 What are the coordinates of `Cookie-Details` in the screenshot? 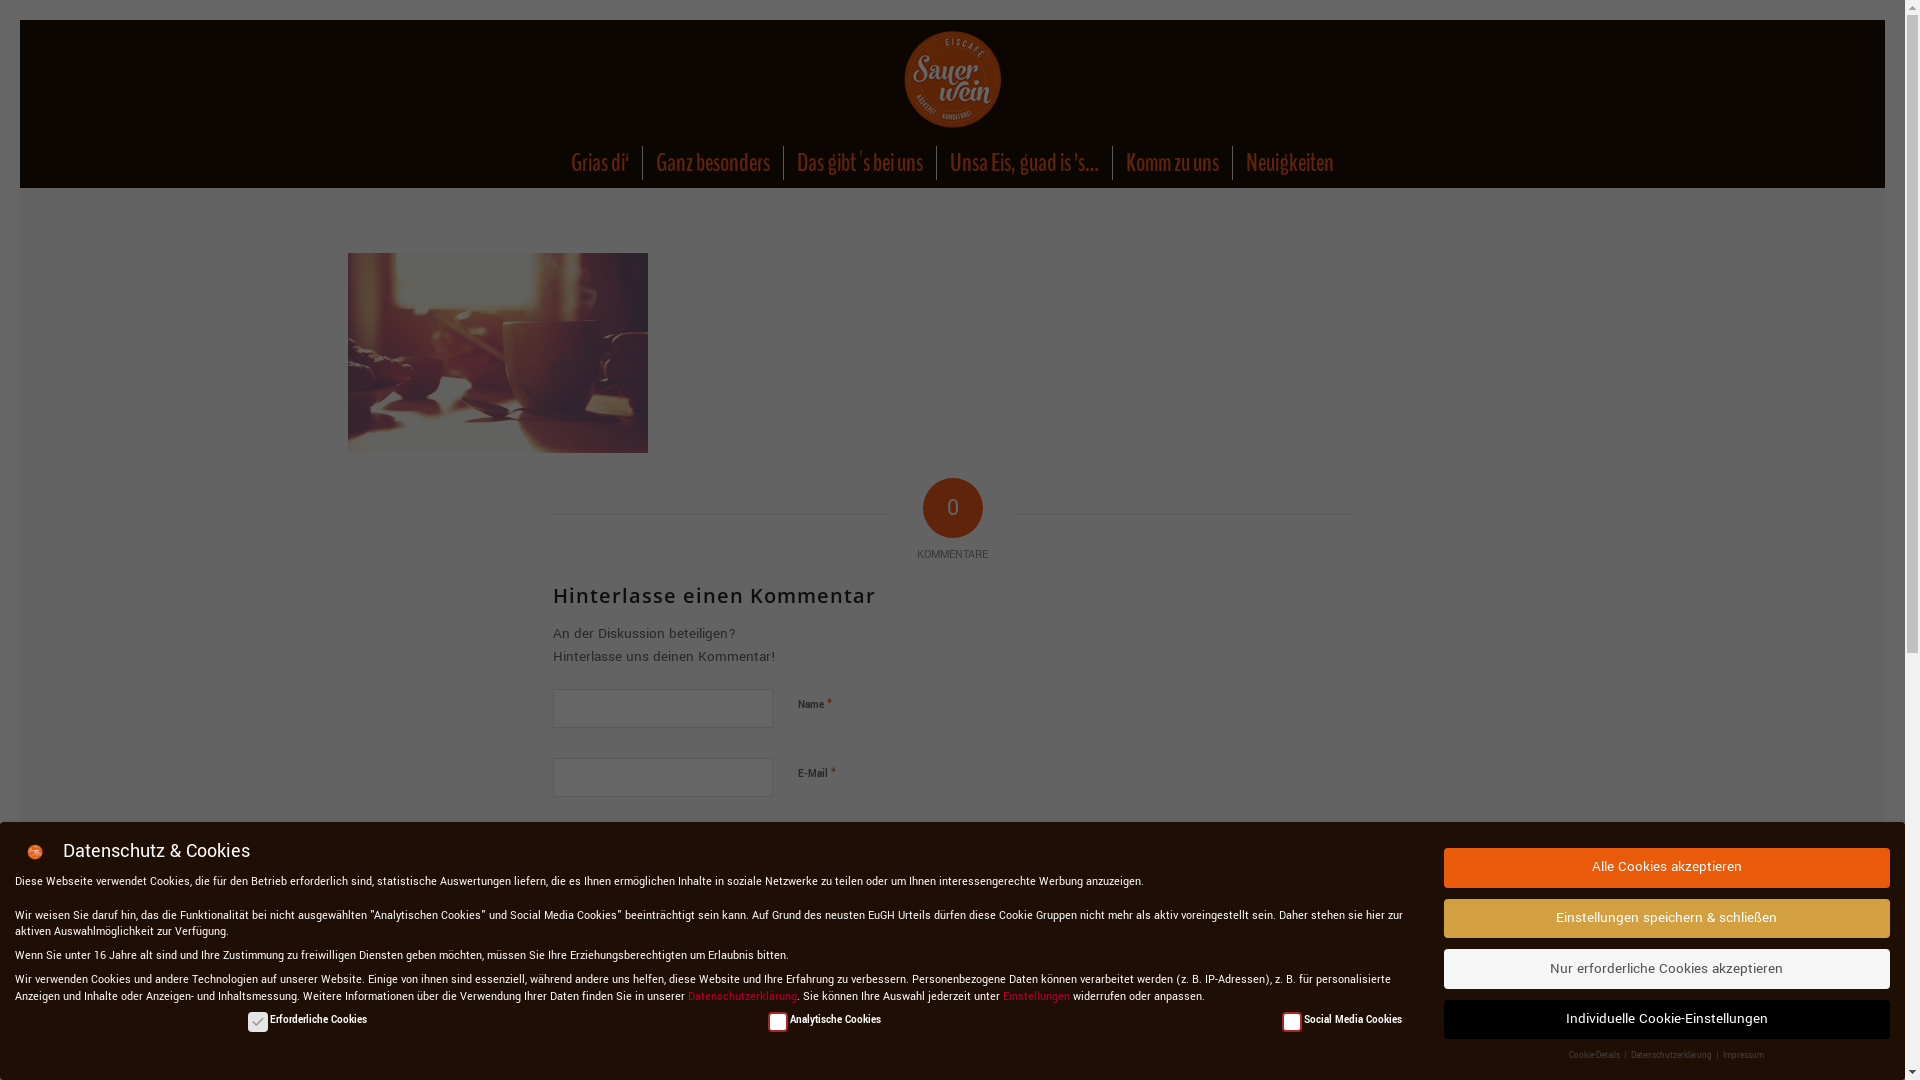 It's located at (1596, 1056).